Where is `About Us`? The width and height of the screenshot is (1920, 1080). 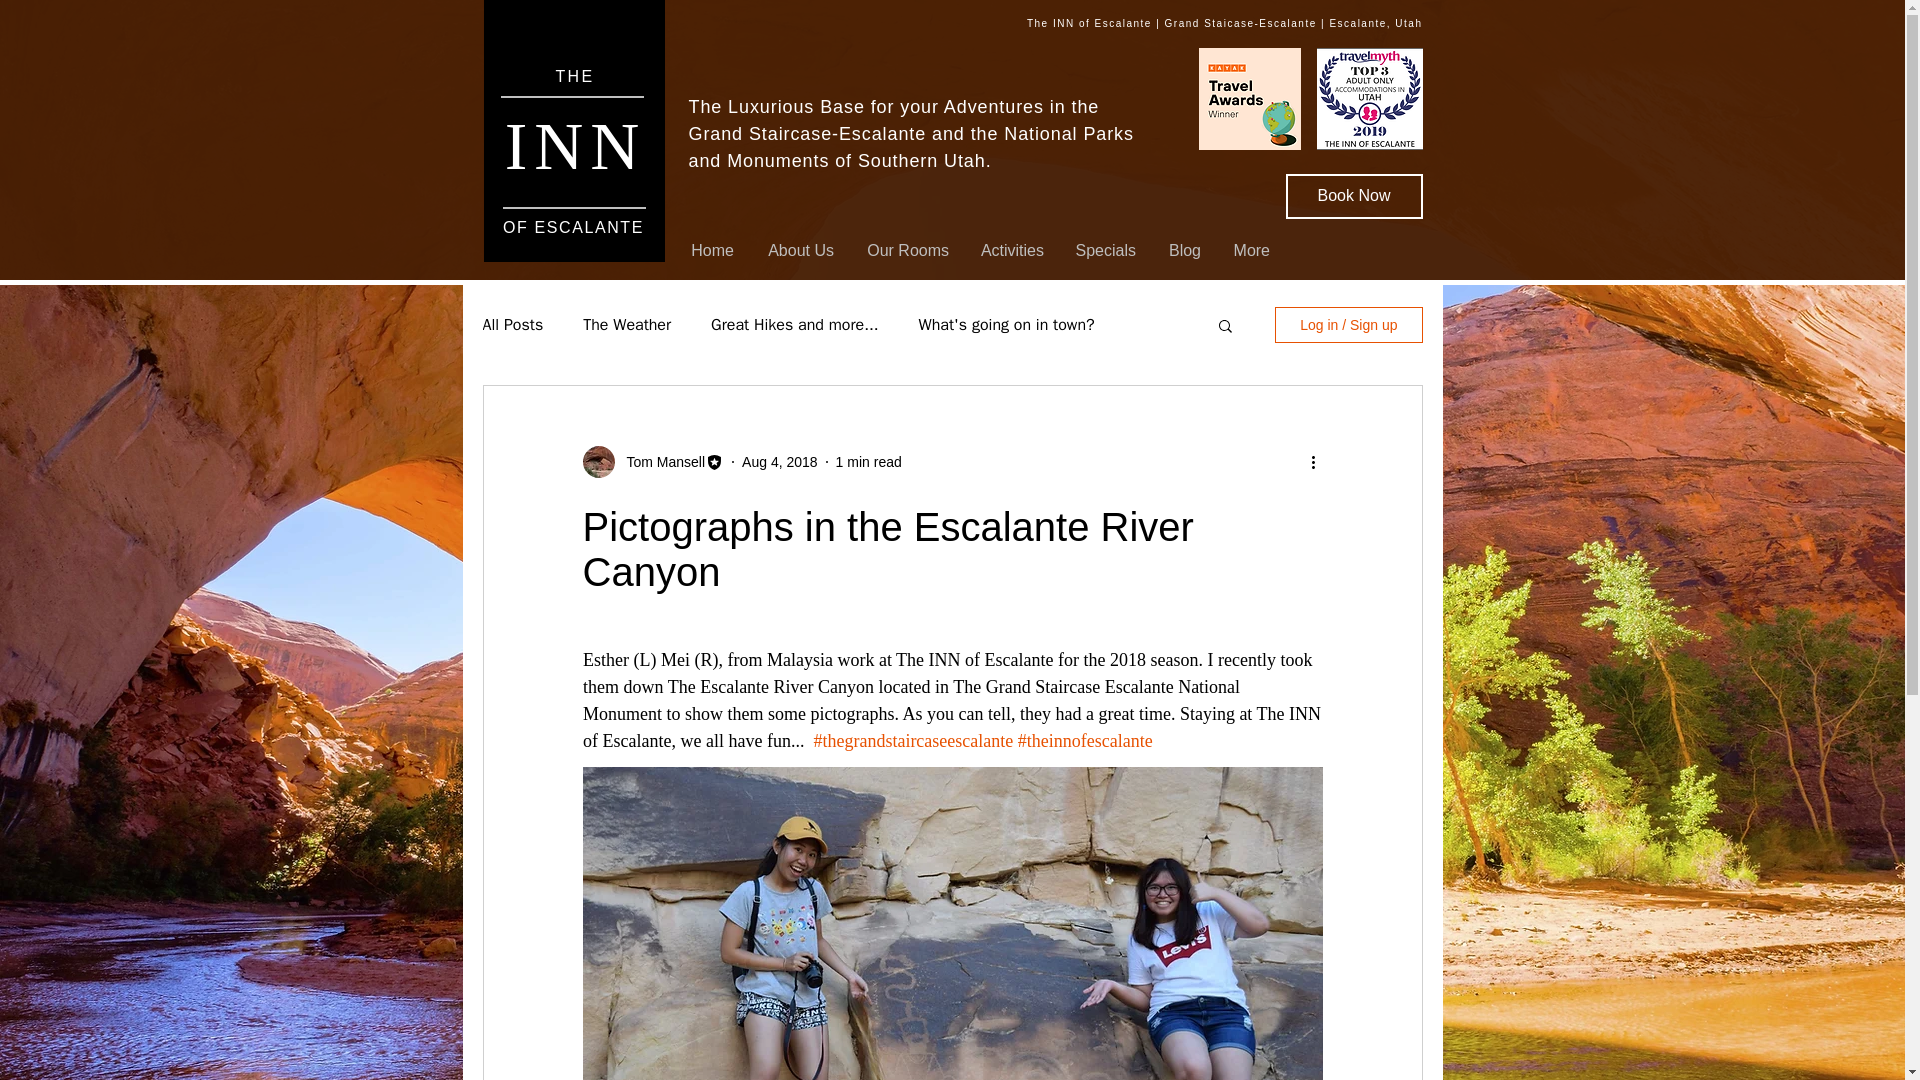 About Us is located at coordinates (798, 250).